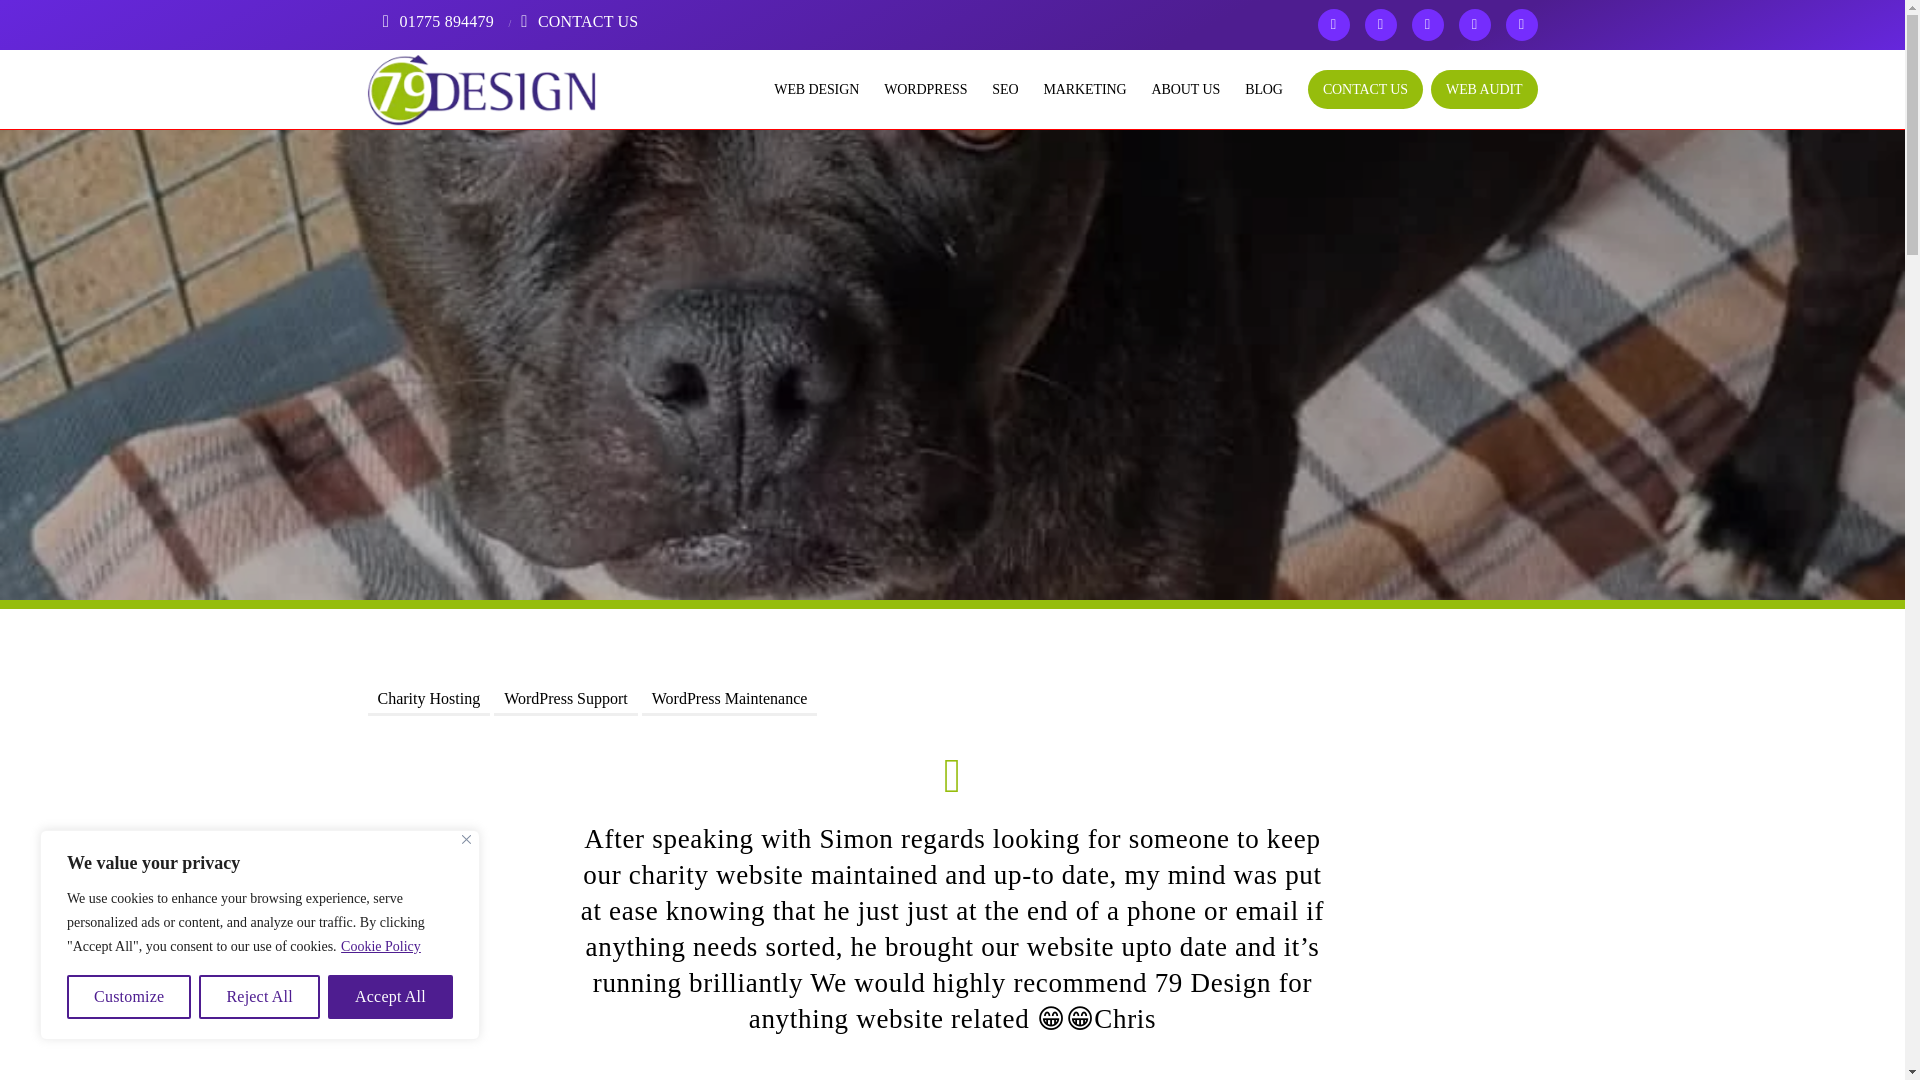 The height and width of the screenshot is (1080, 1920). I want to click on X, so click(1333, 24).